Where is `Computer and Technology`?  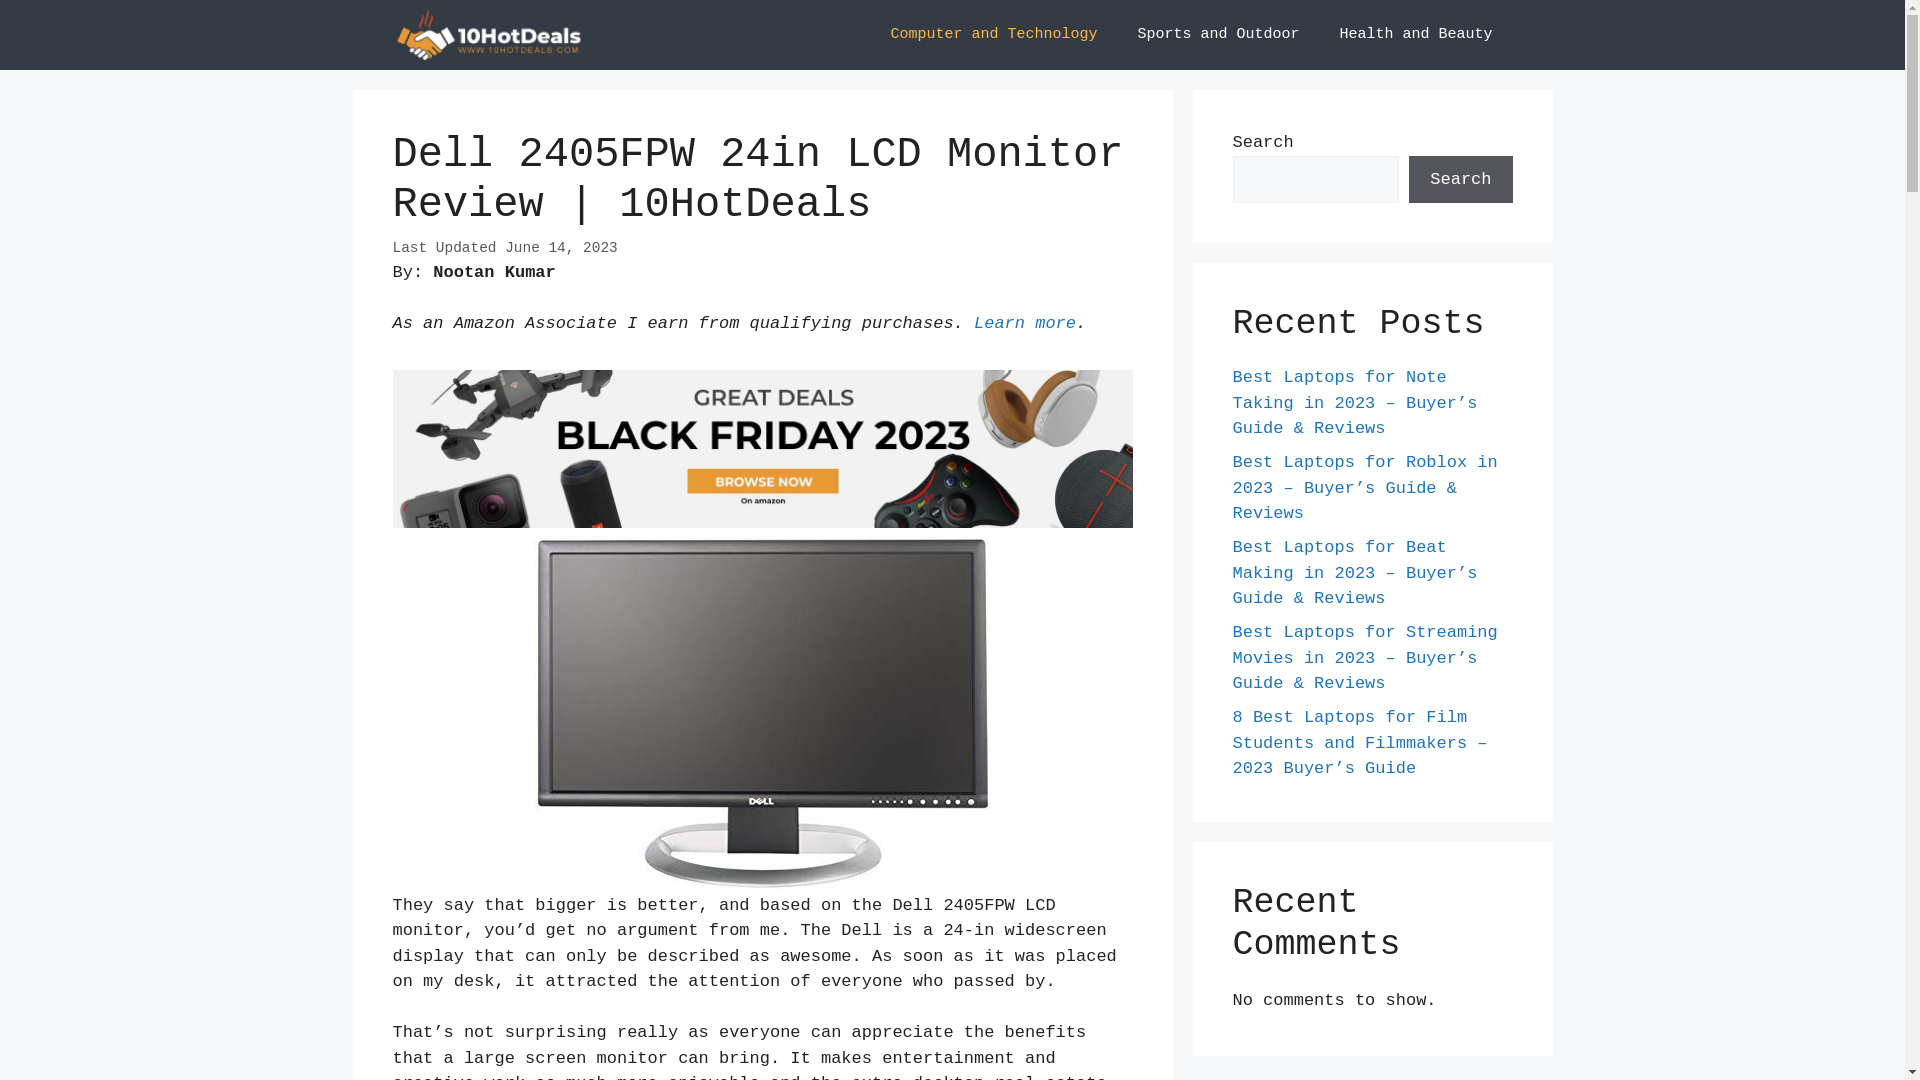 Computer and Technology is located at coordinates (994, 35).